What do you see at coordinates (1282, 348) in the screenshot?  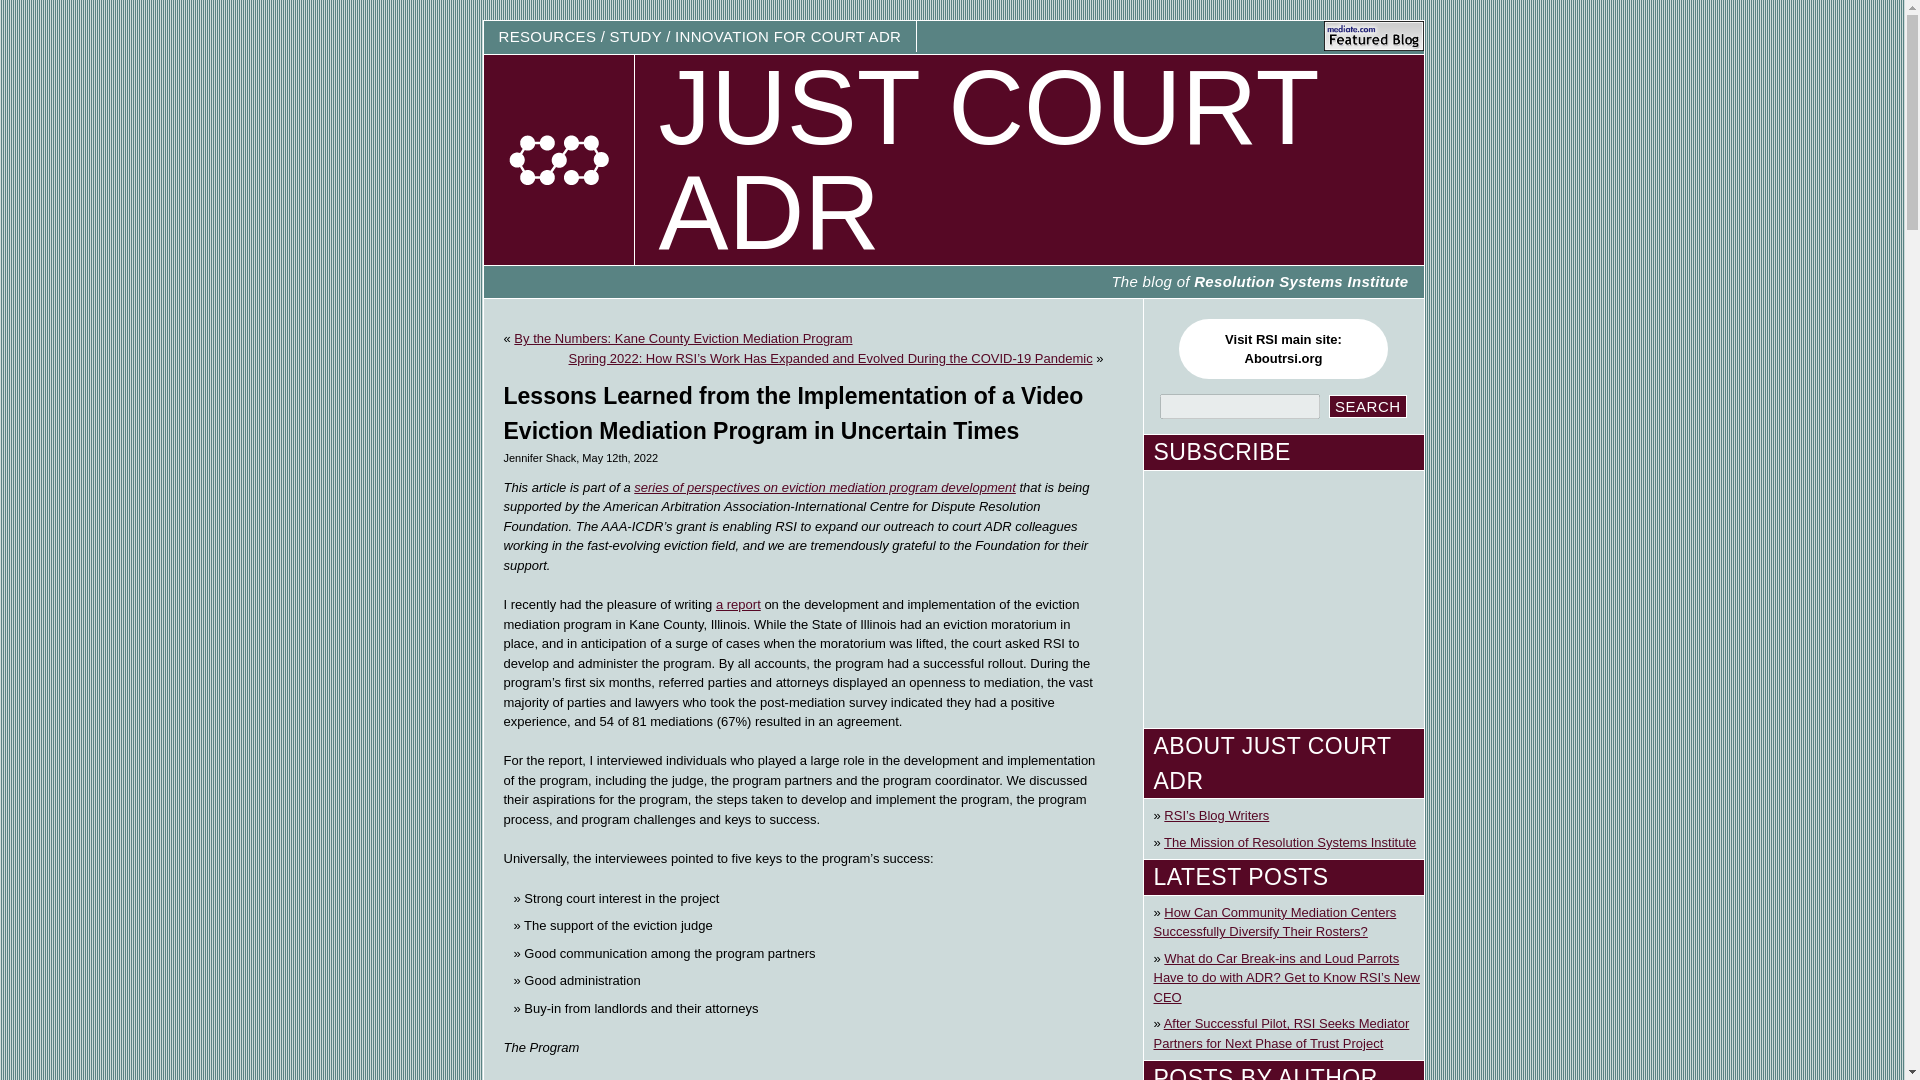 I see `a report` at bounding box center [1282, 348].